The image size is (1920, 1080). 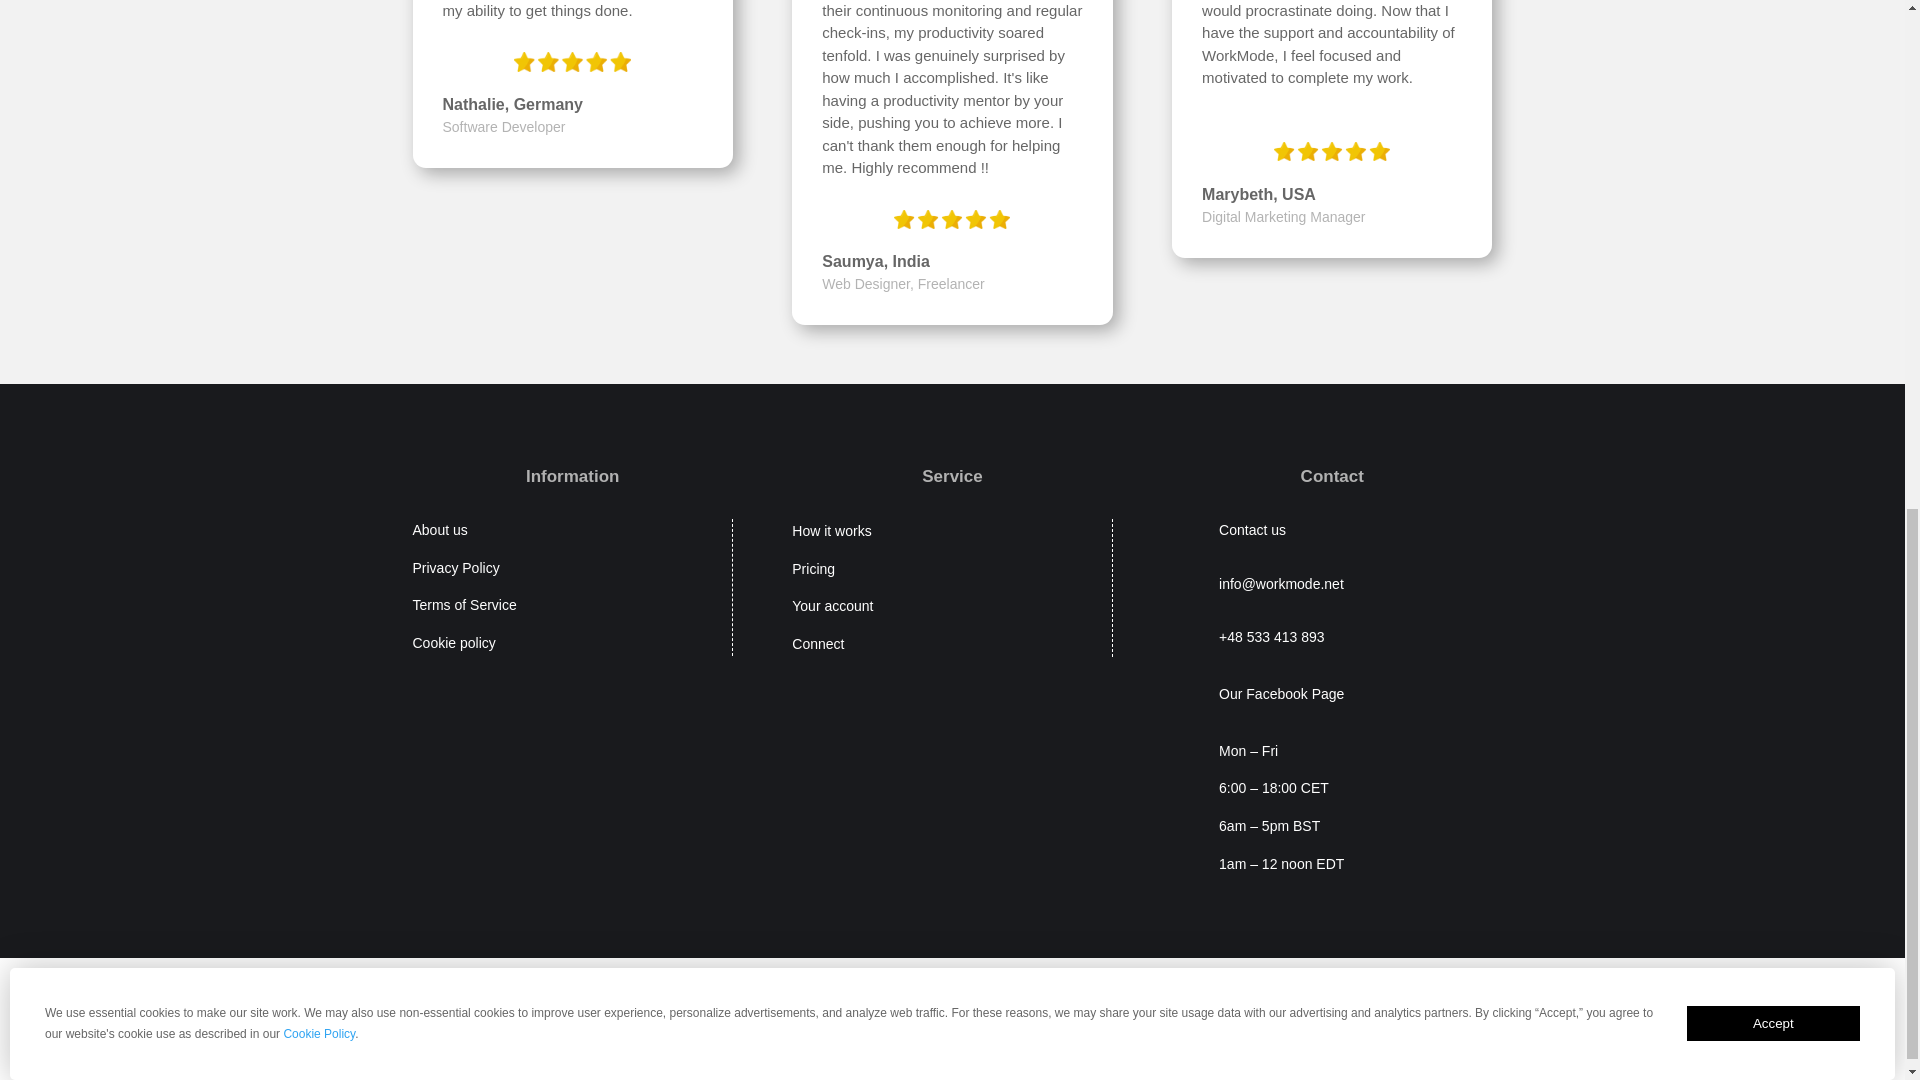 What do you see at coordinates (439, 529) in the screenshot?
I see `About us` at bounding box center [439, 529].